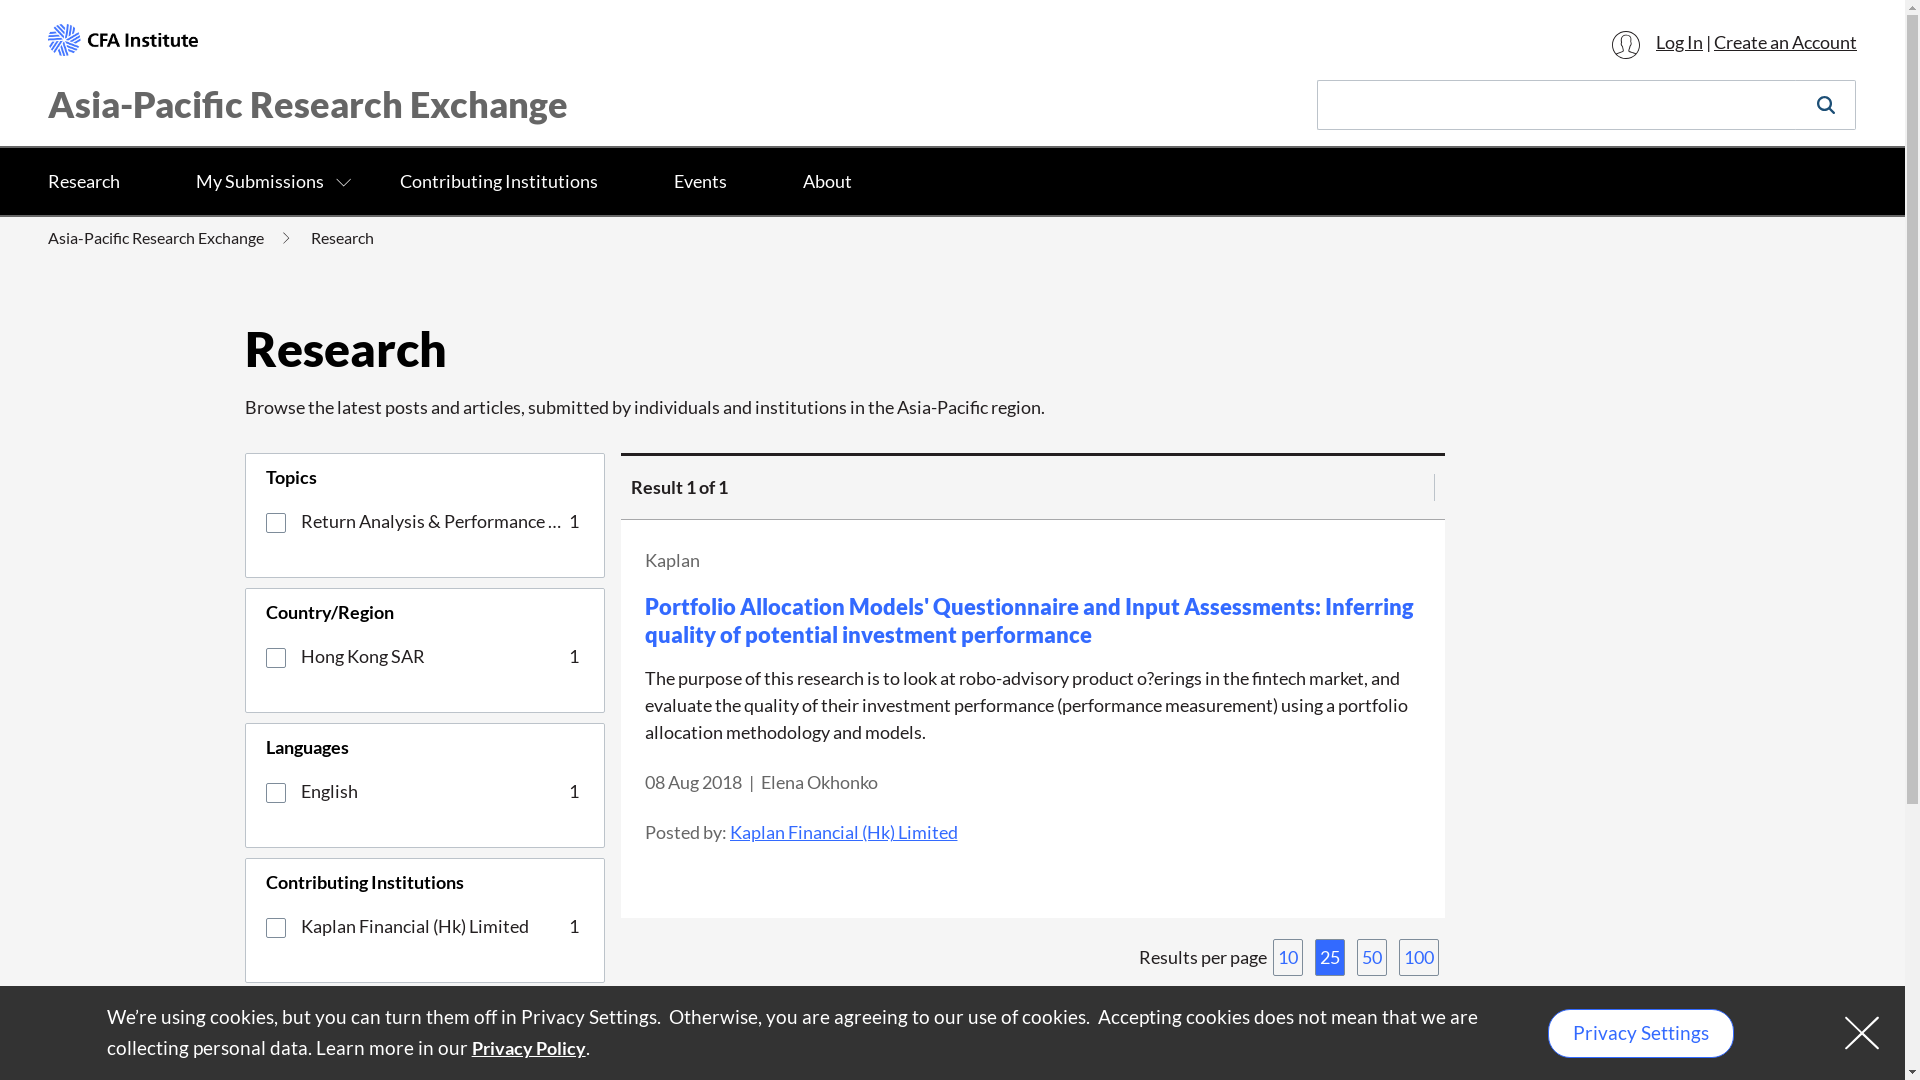  What do you see at coordinates (1641, 1034) in the screenshot?
I see `Privacy Settings` at bounding box center [1641, 1034].